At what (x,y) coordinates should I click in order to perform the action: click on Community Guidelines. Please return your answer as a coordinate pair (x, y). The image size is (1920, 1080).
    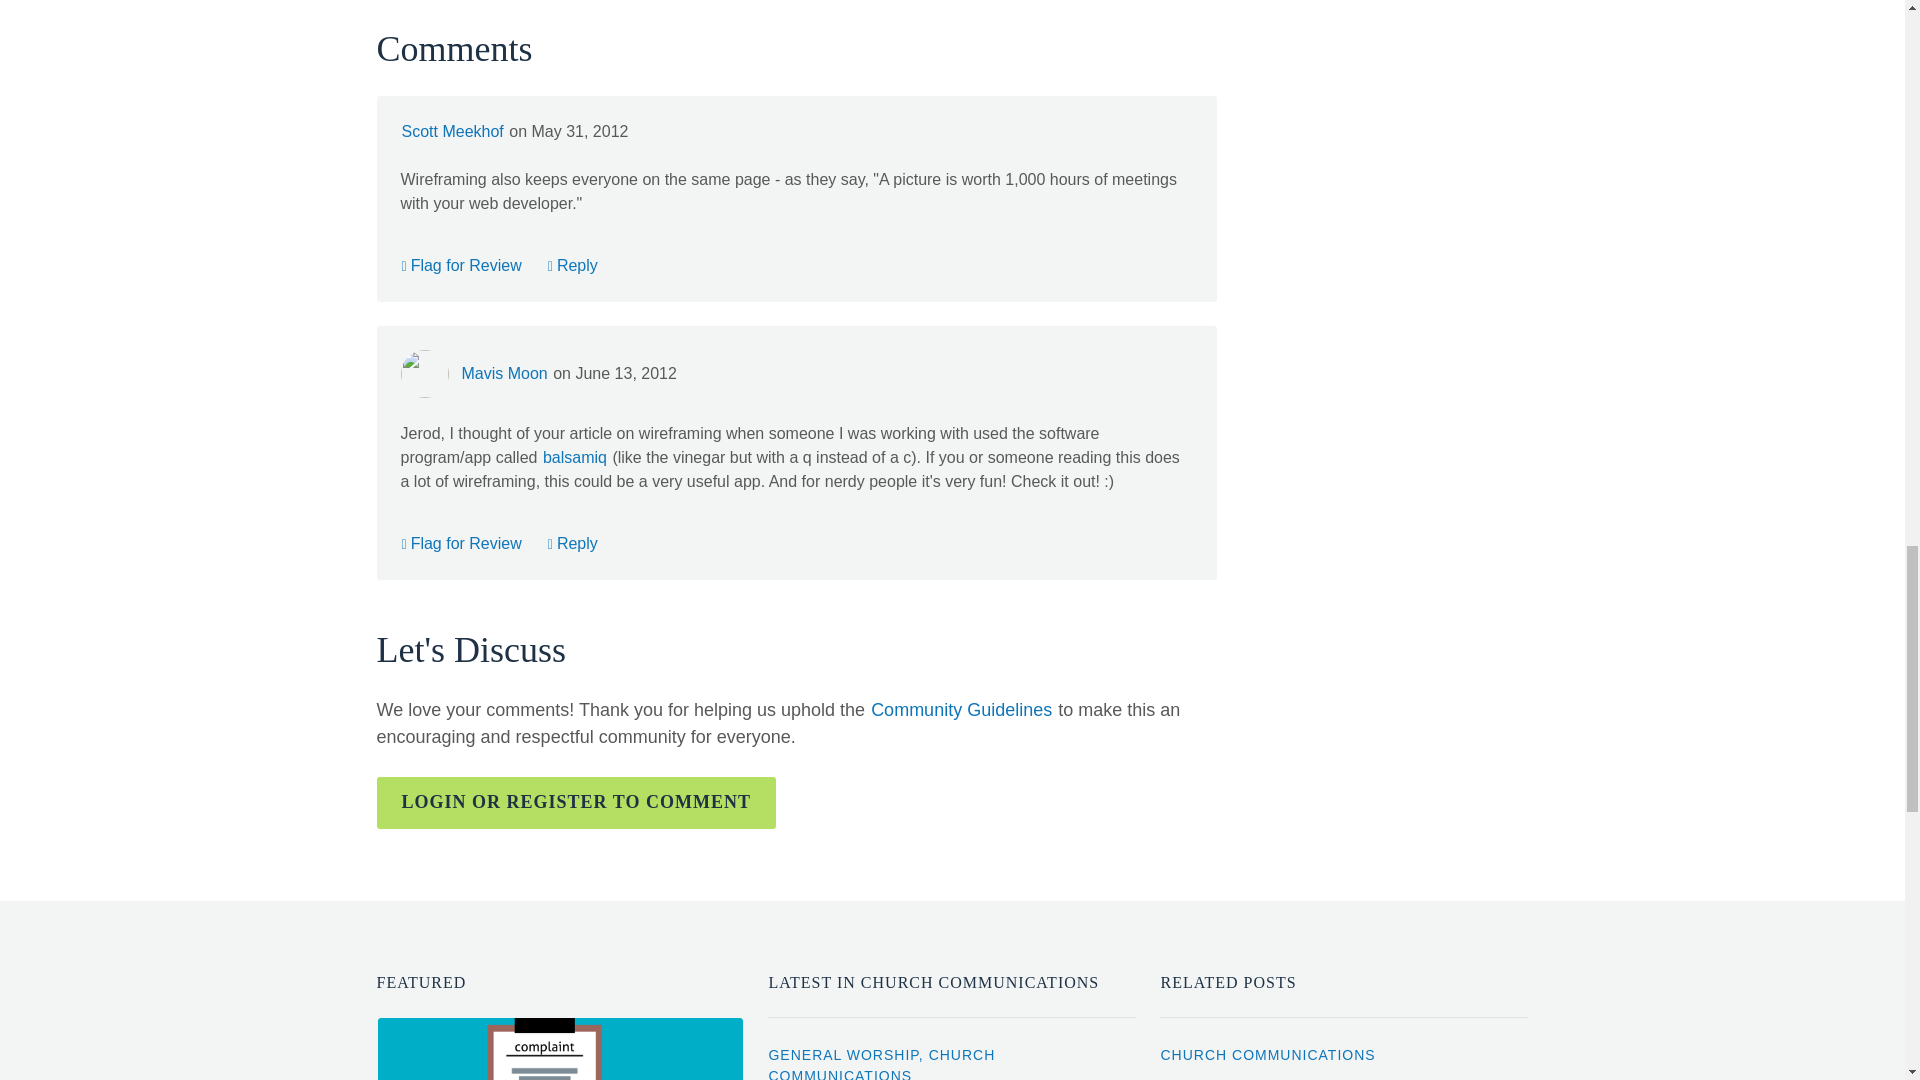
    Looking at the image, I should click on (960, 710).